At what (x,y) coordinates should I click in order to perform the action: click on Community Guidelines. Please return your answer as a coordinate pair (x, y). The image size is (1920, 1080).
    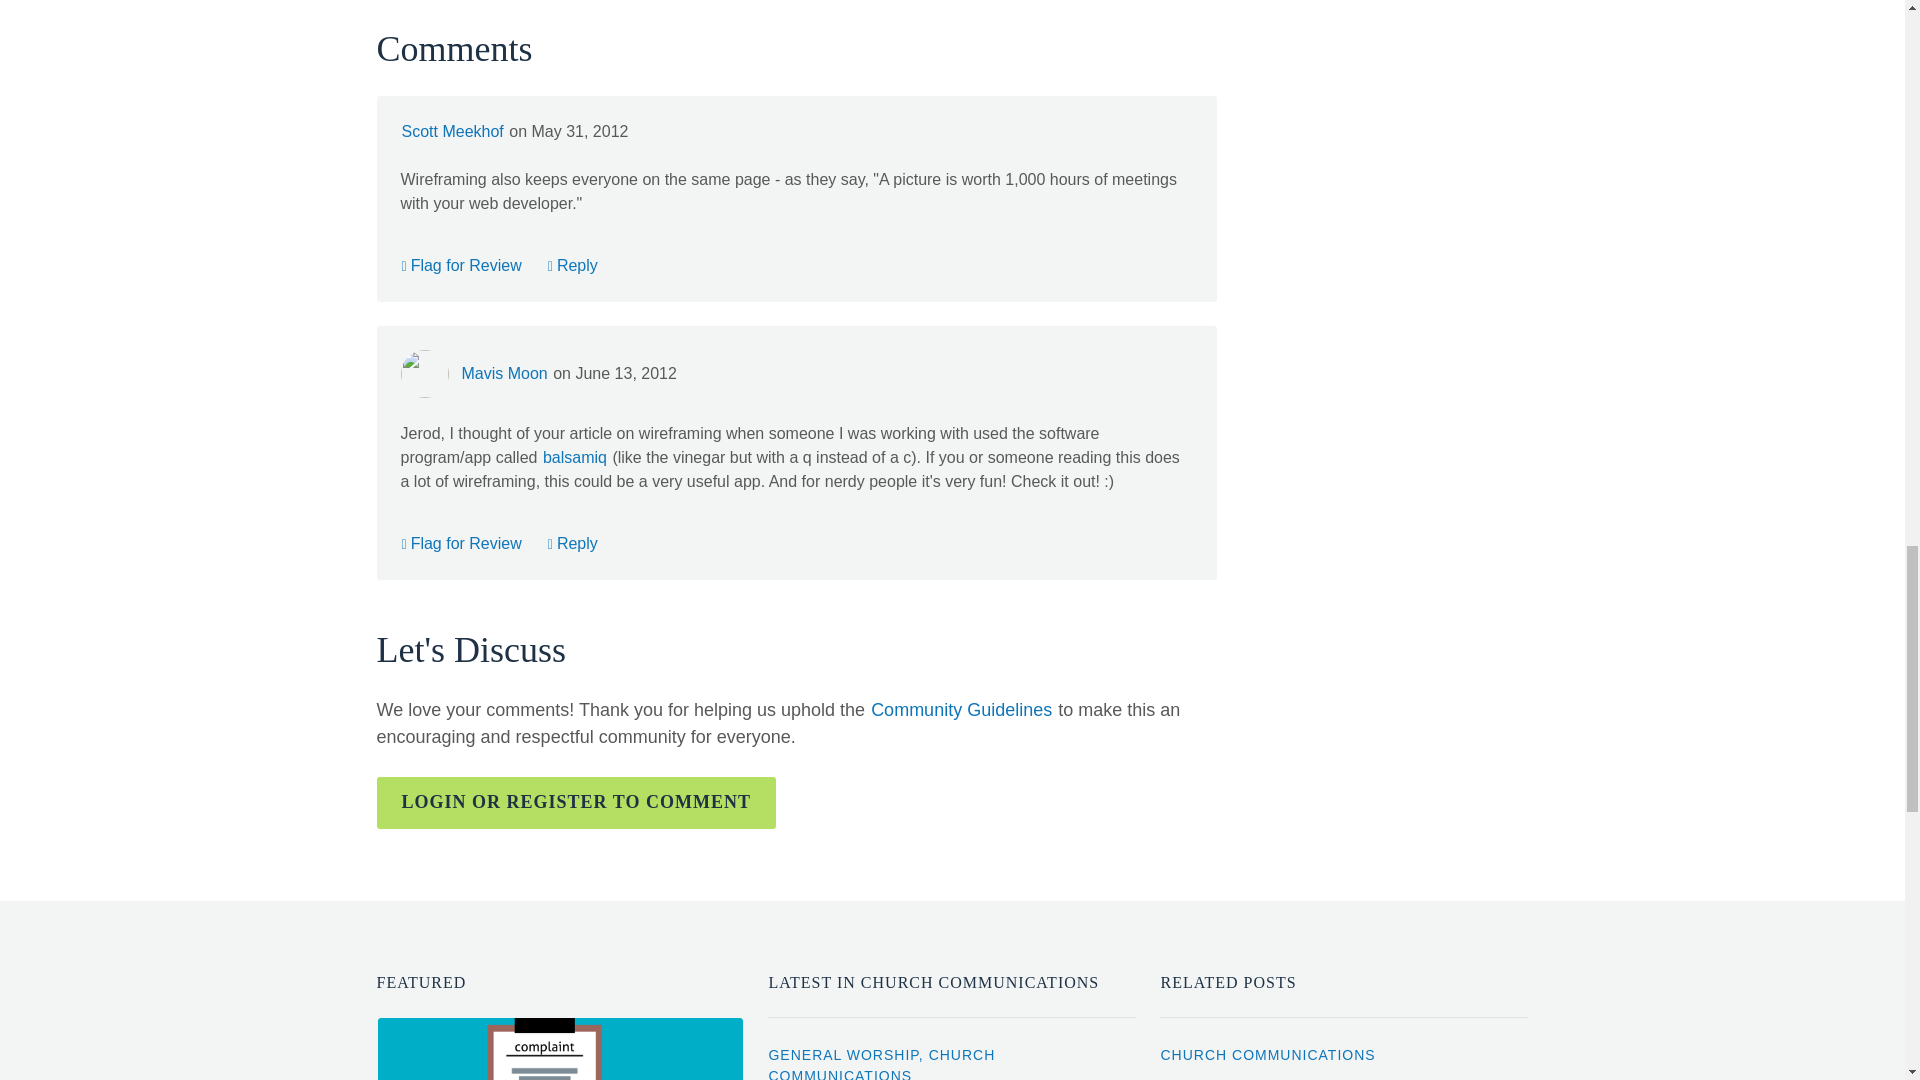
    Looking at the image, I should click on (960, 710).